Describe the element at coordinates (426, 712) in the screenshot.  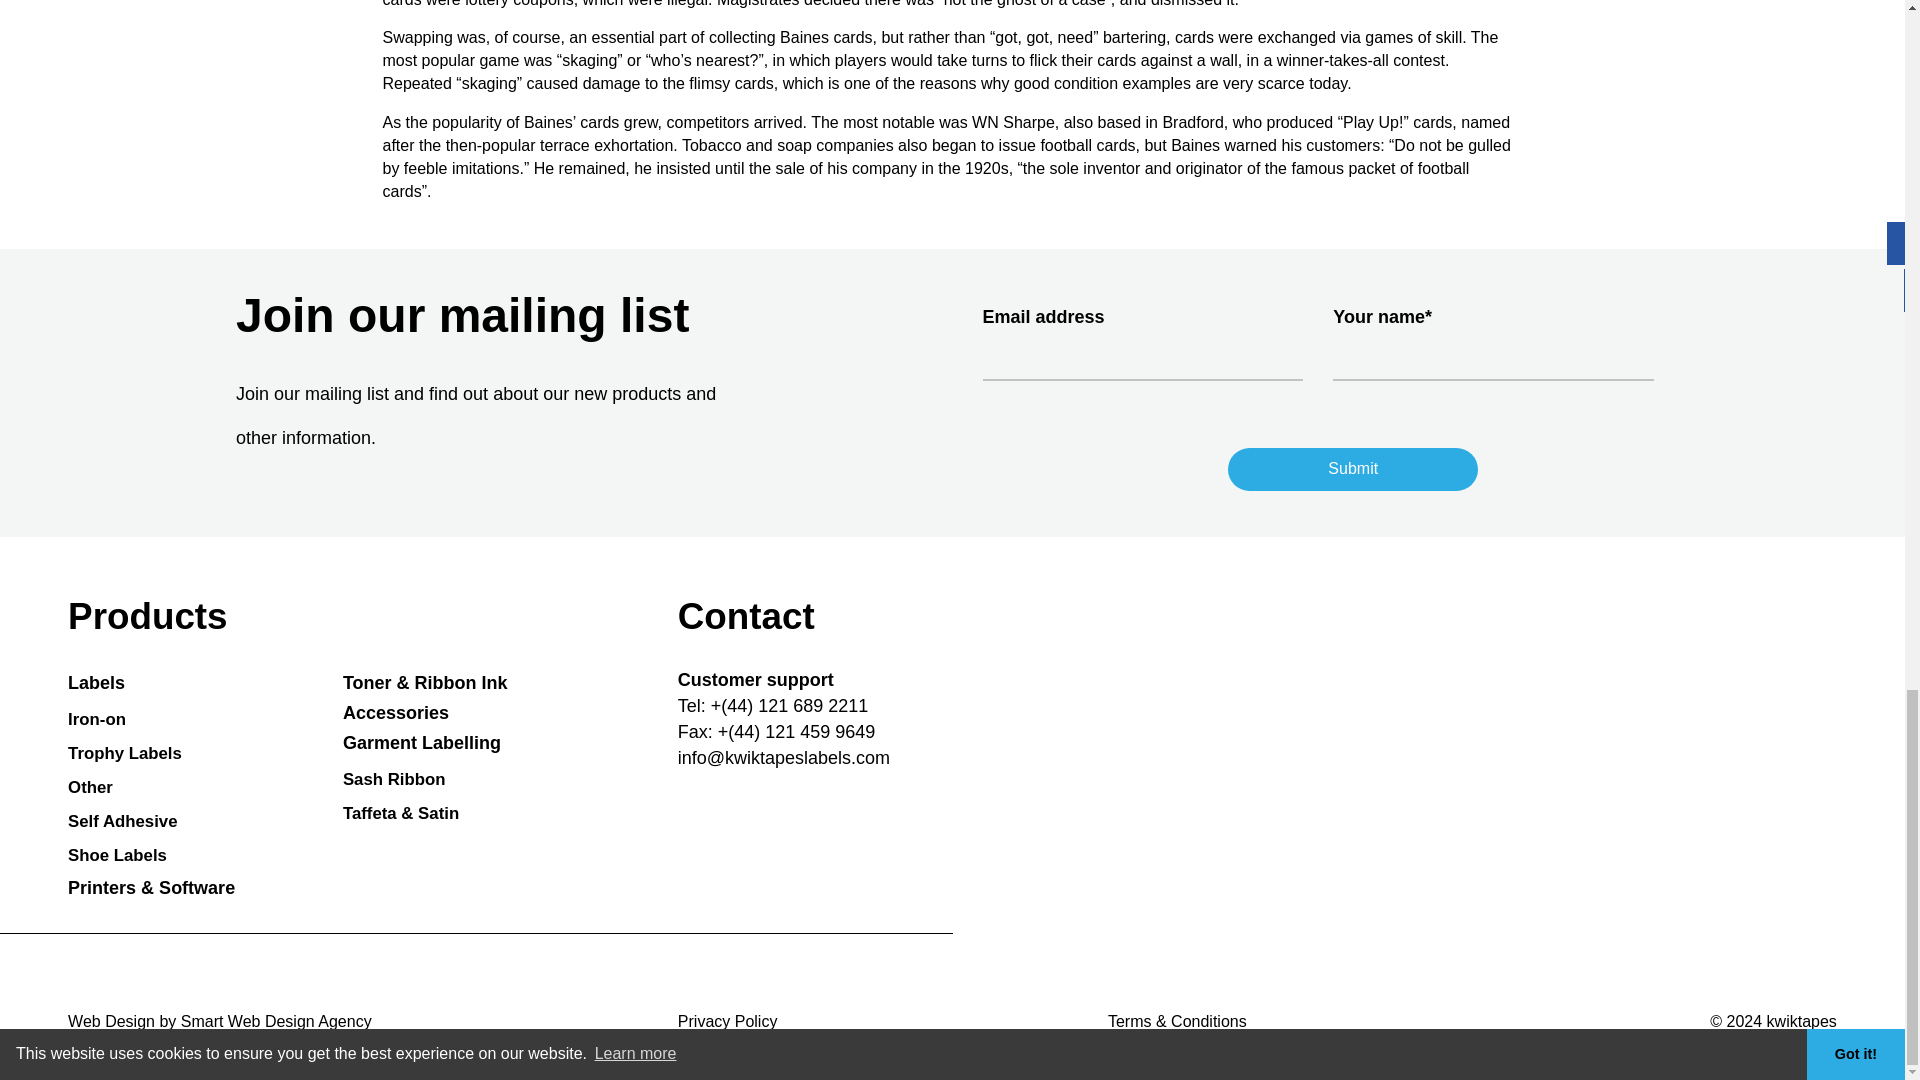
I see `Accessories` at that location.